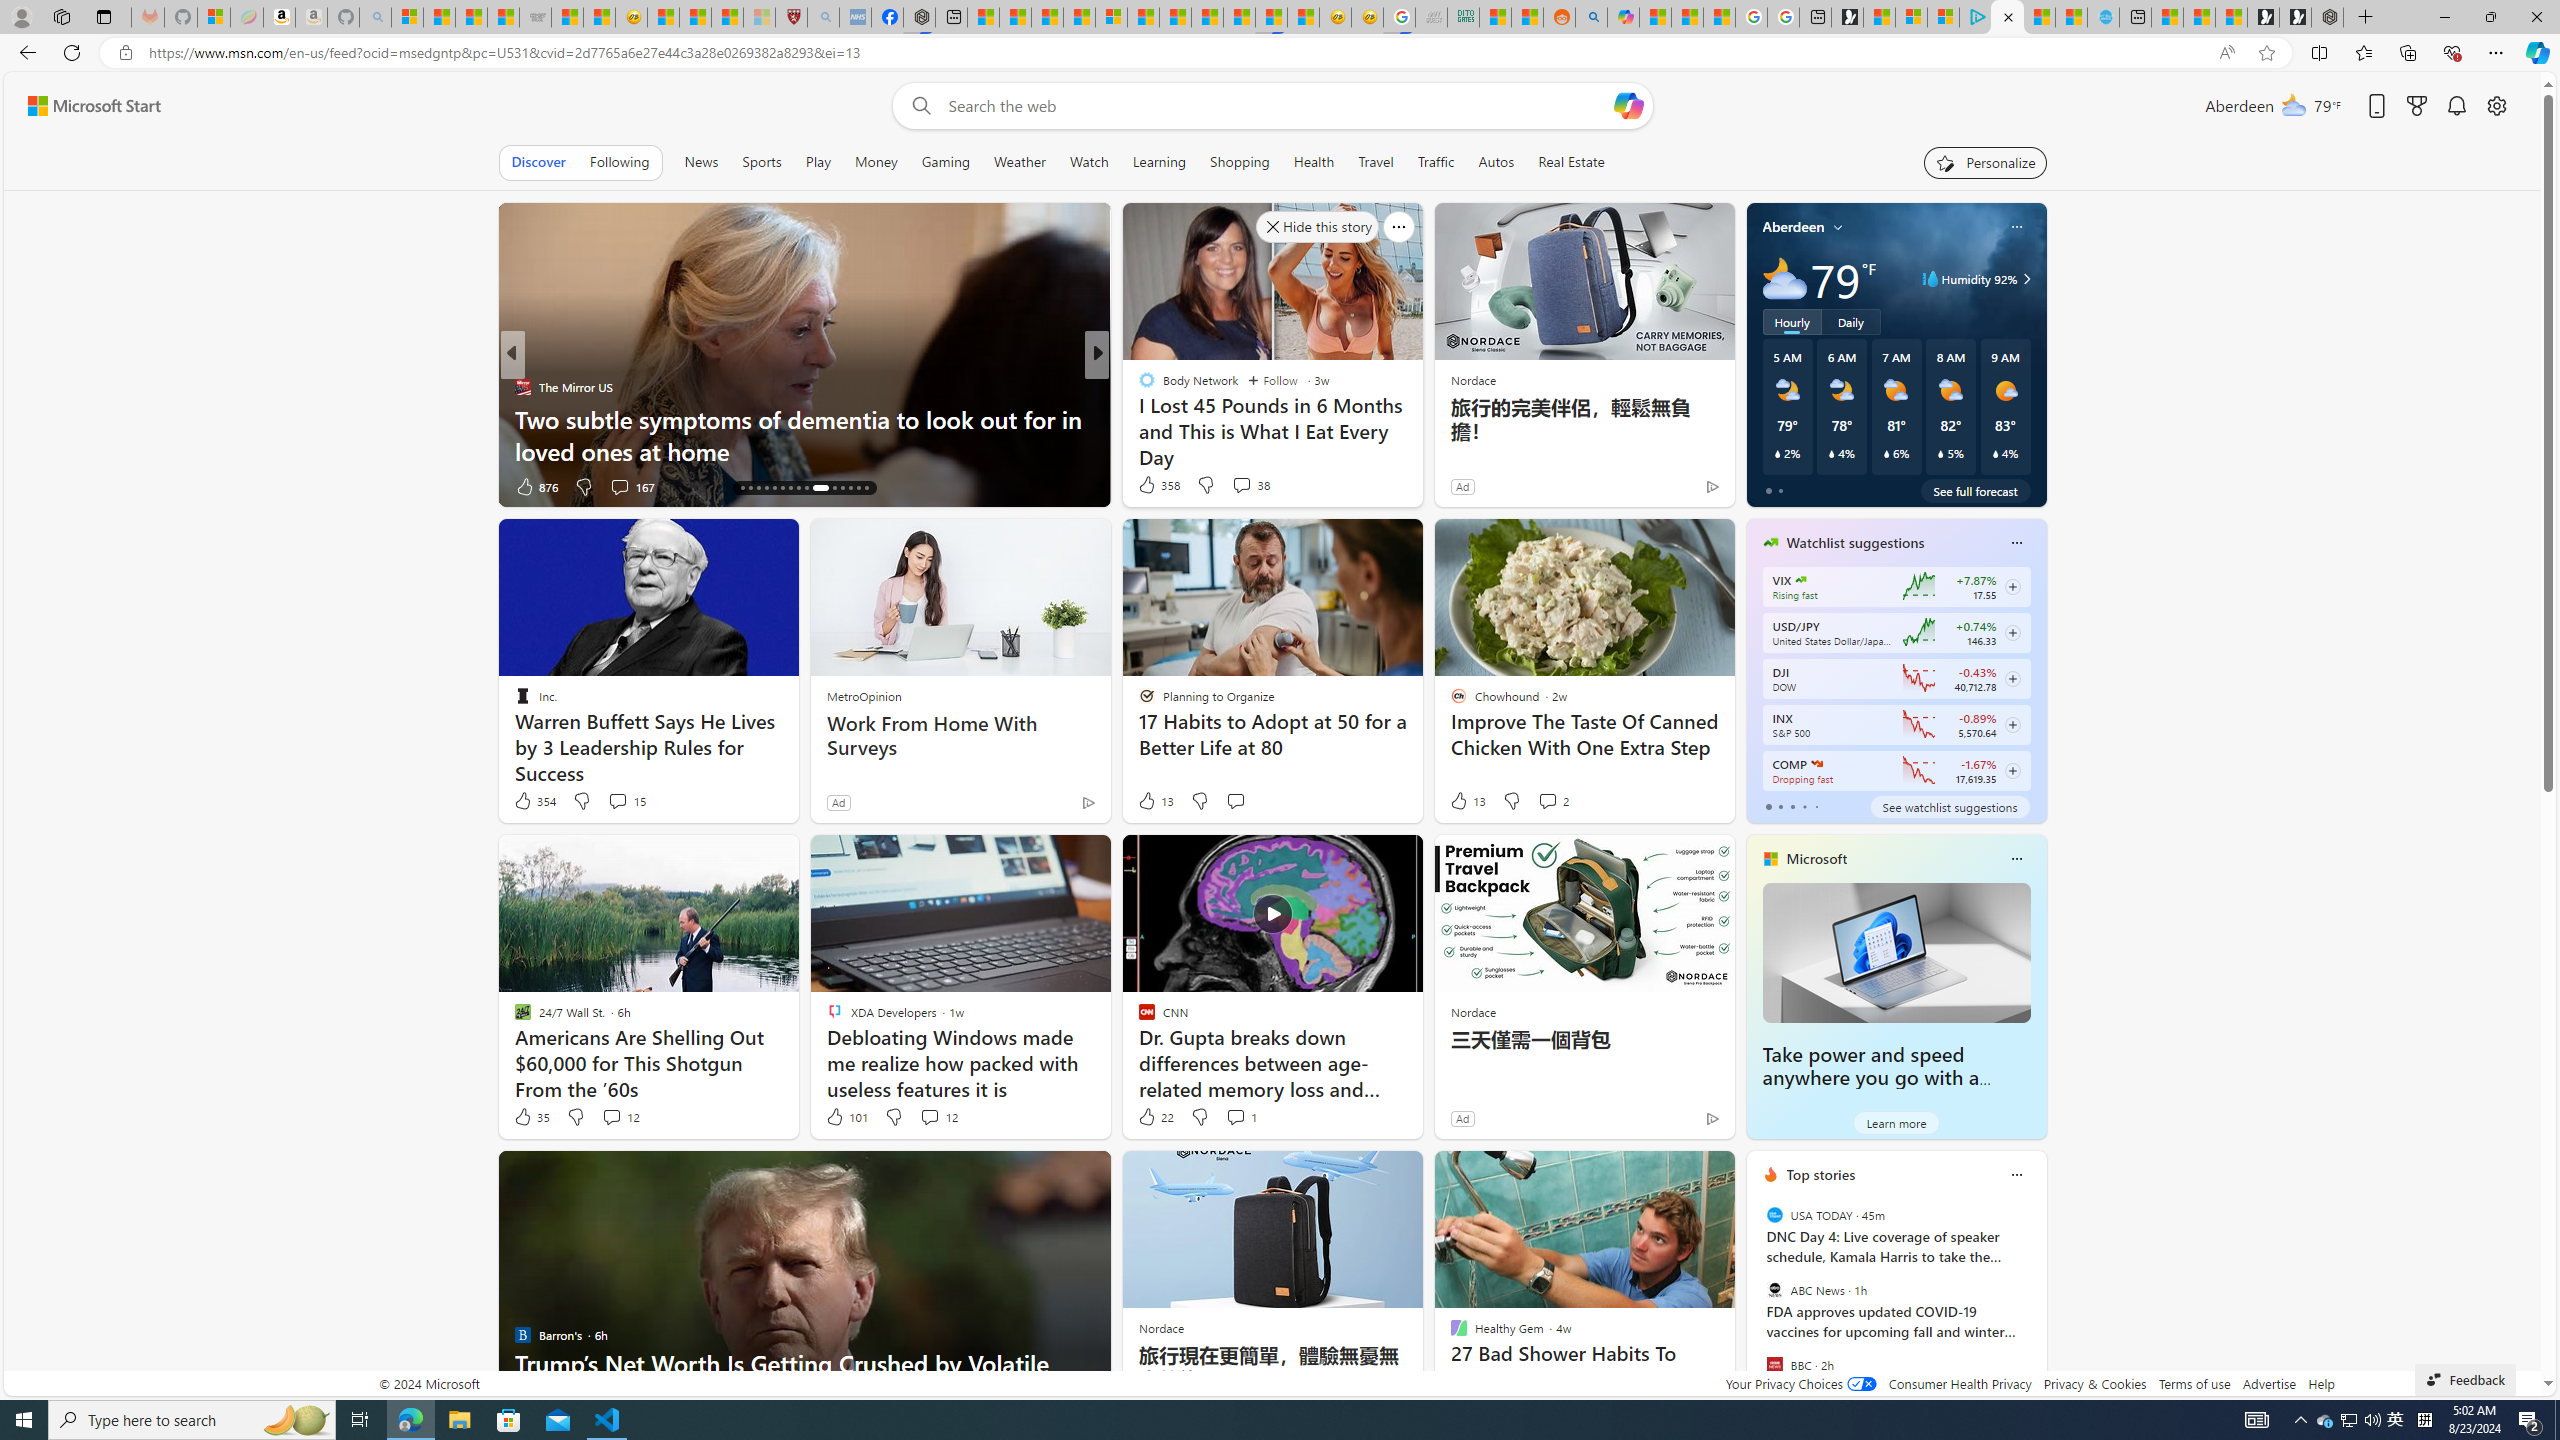 Image resolution: width=2560 pixels, height=1440 pixels. I want to click on Play, so click(818, 162).